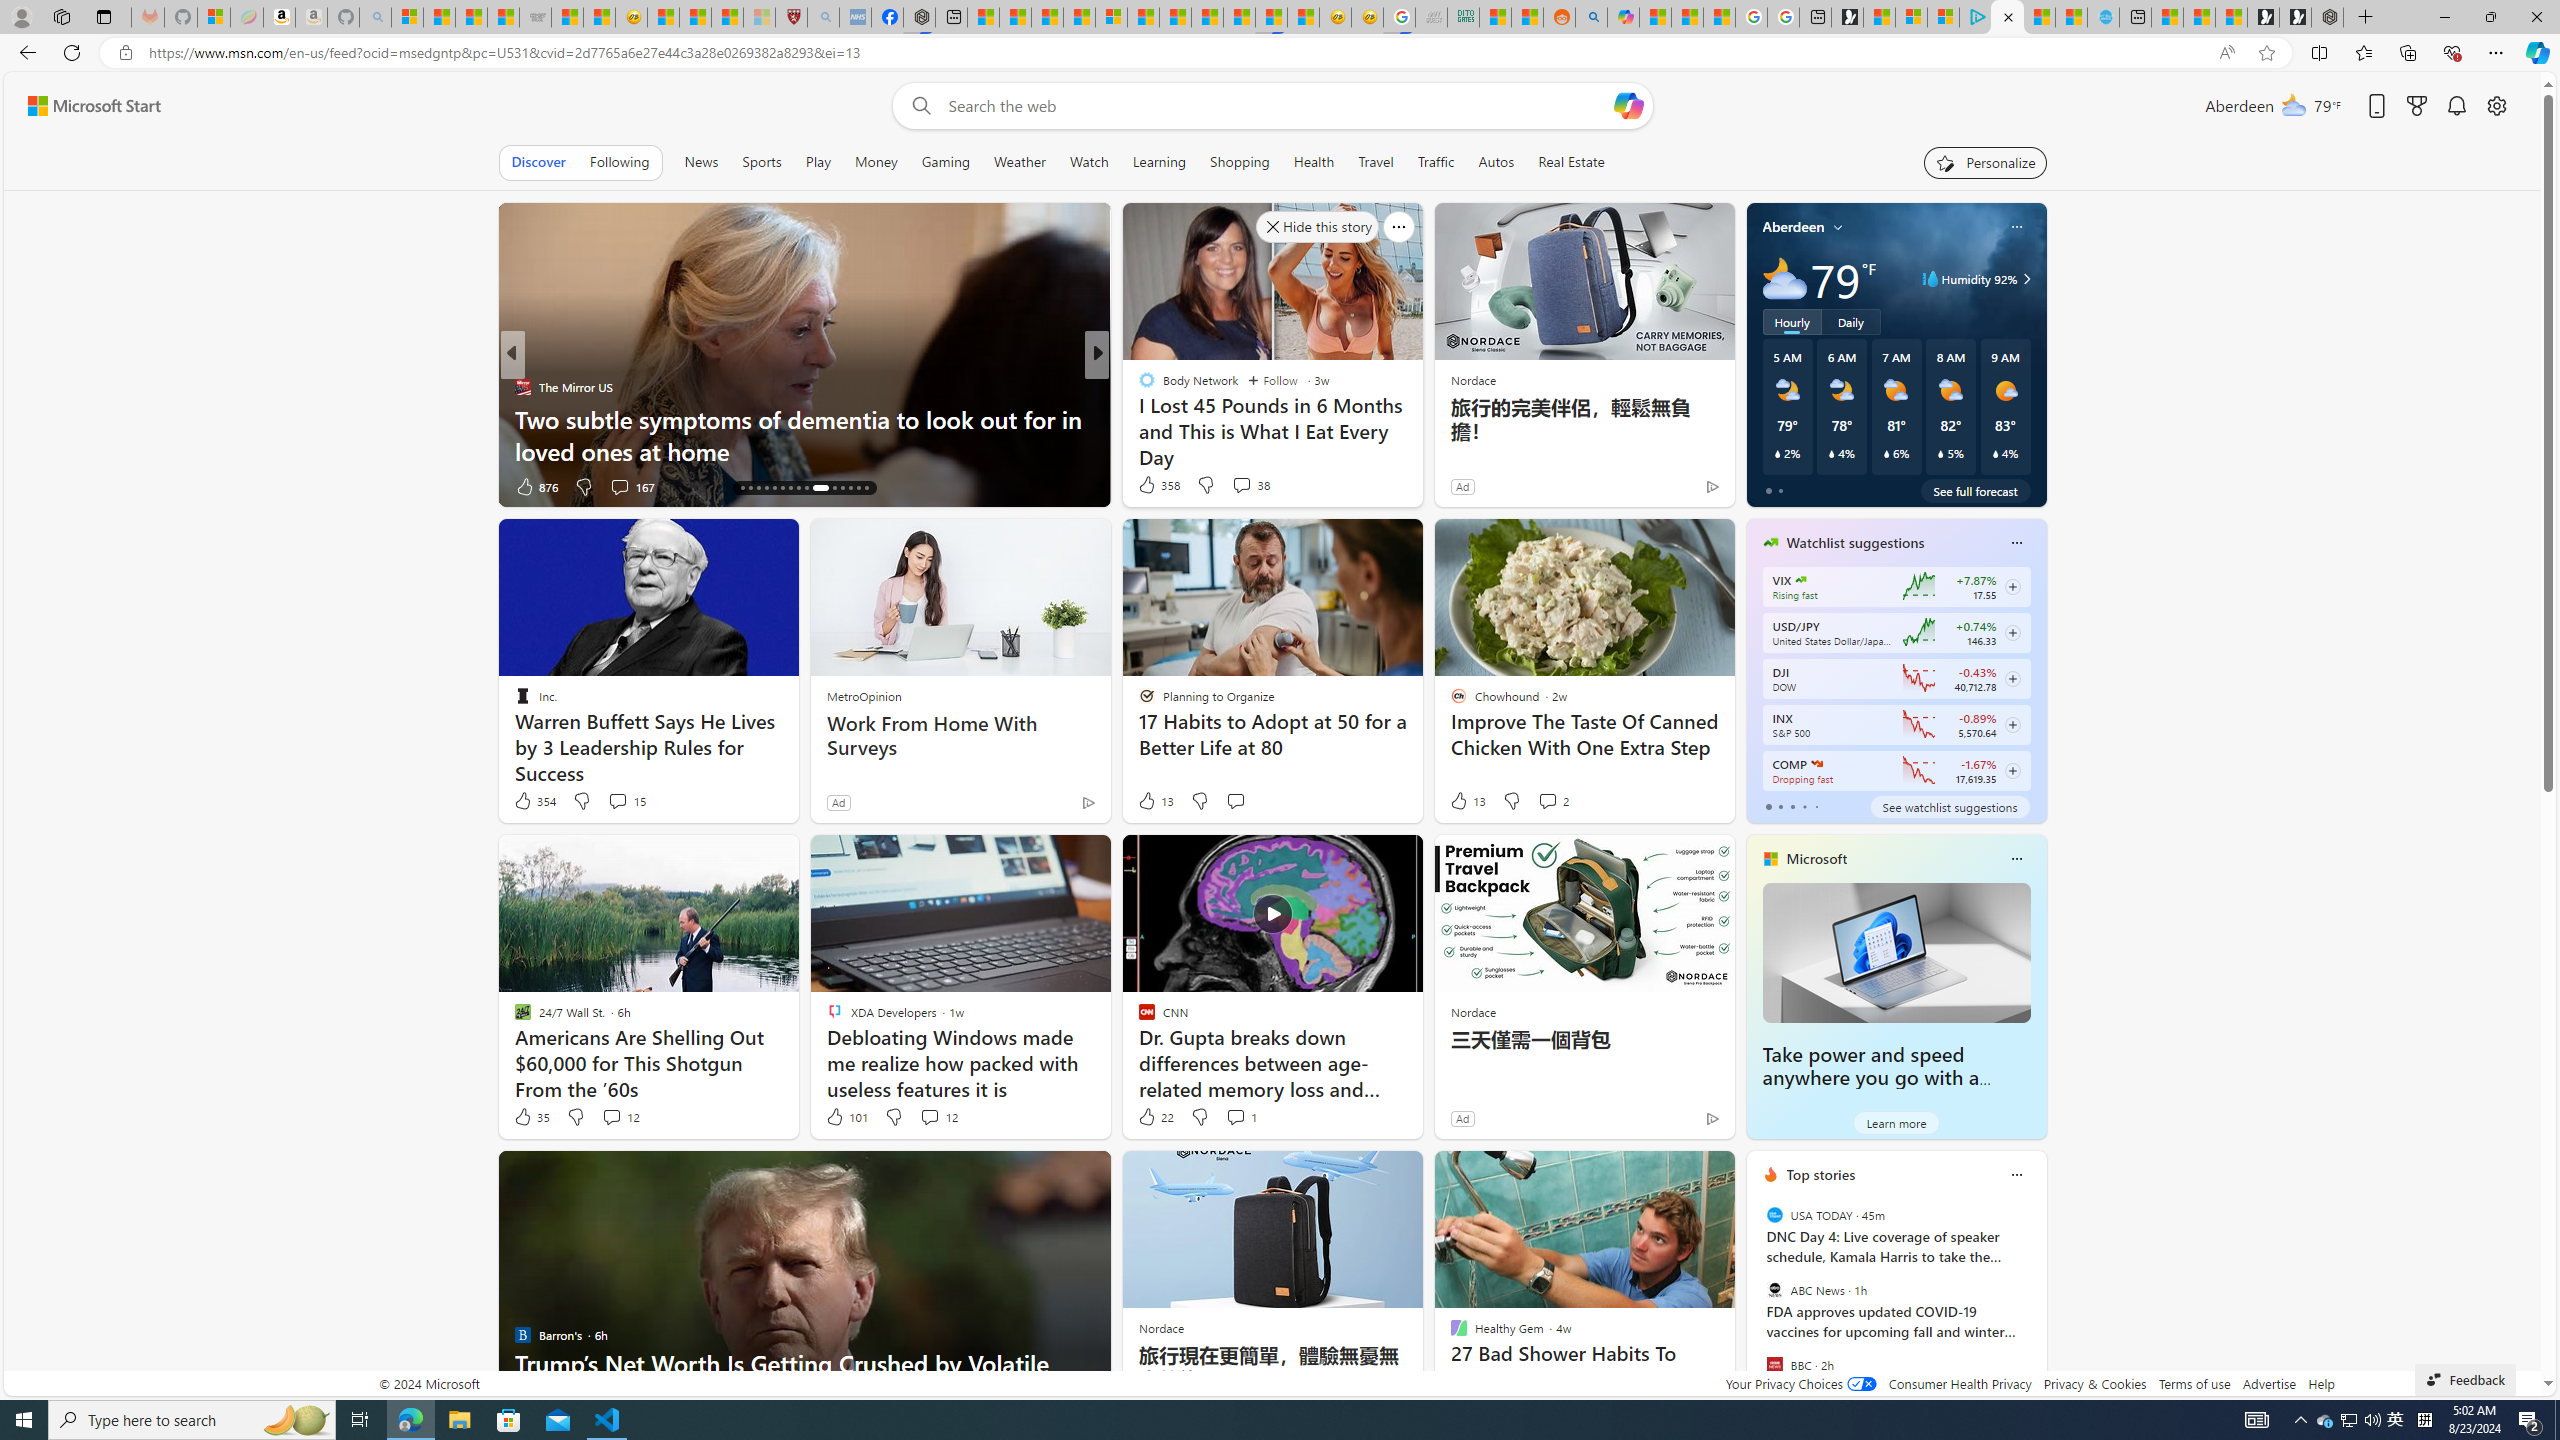 Image resolution: width=2560 pixels, height=1440 pixels. I want to click on Play, so click(818, 162).